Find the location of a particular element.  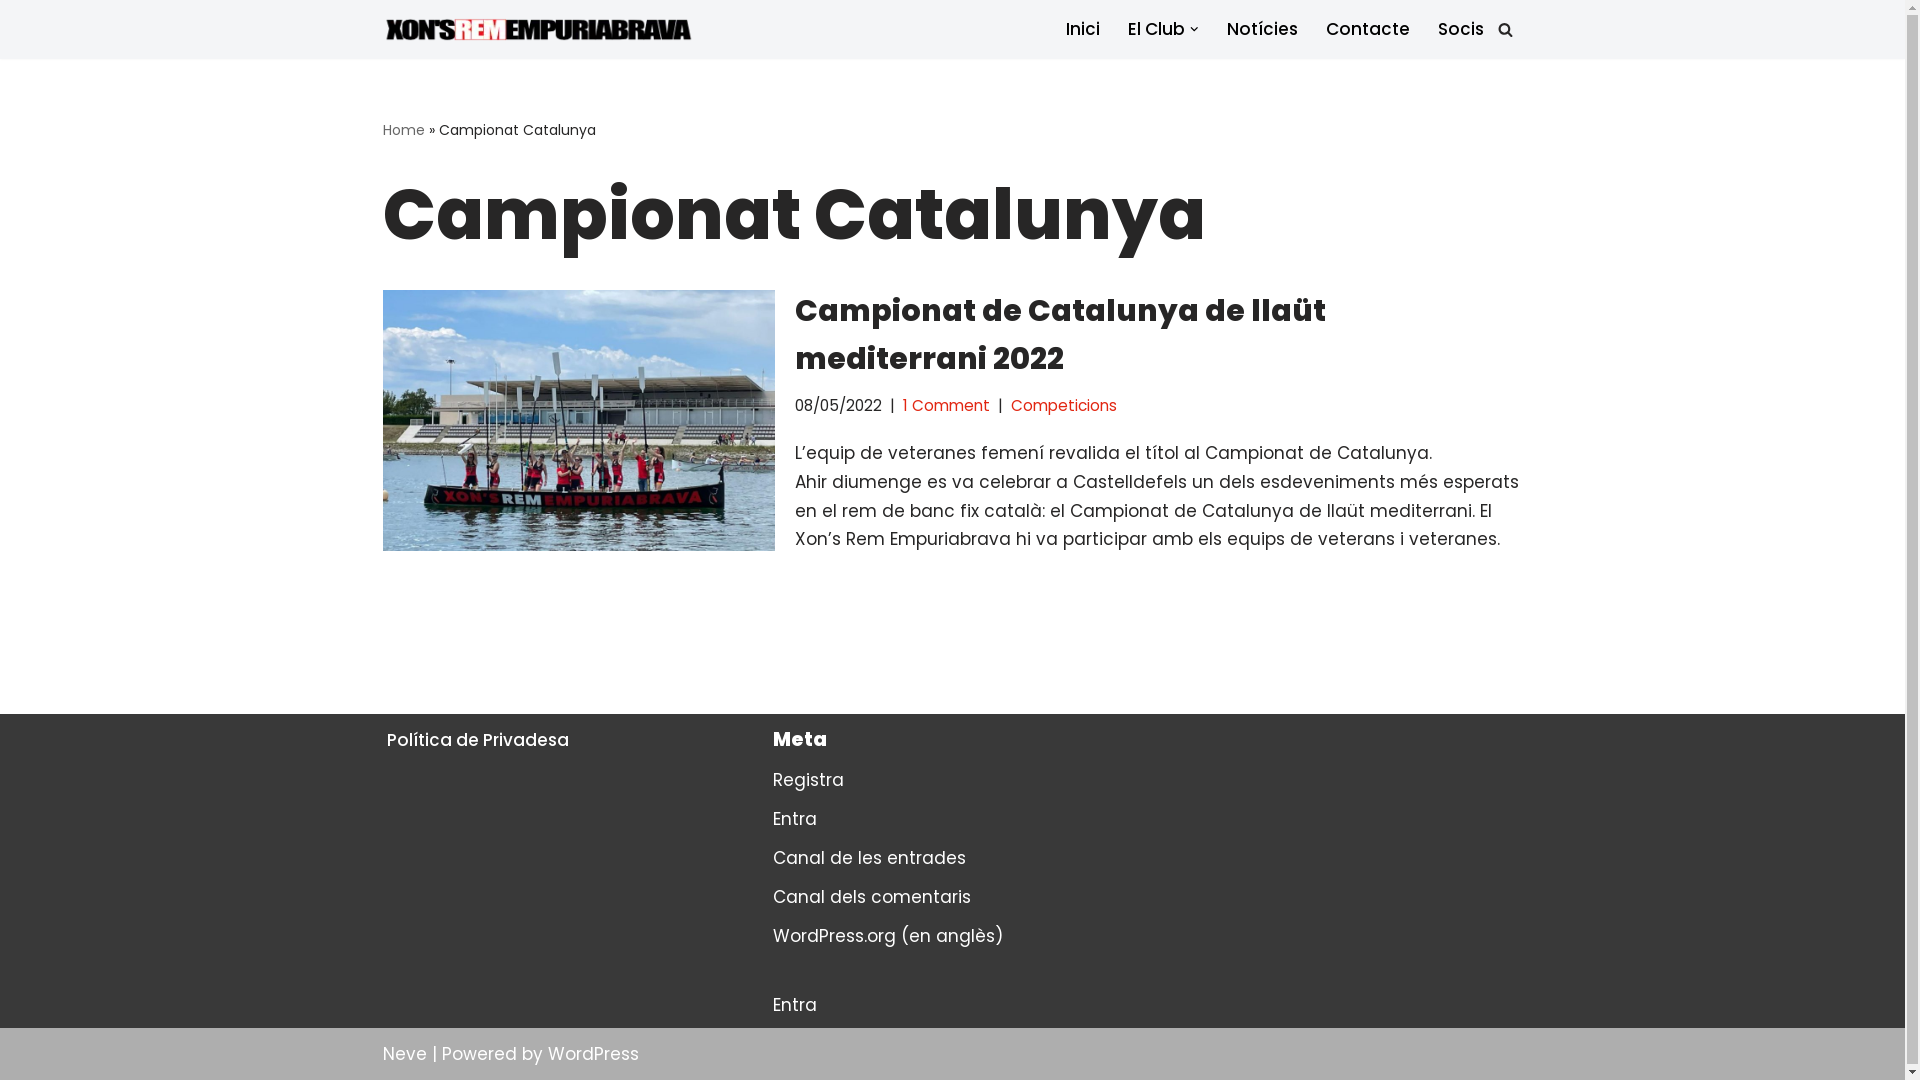

Neve is located at coordinates (404, 1054).